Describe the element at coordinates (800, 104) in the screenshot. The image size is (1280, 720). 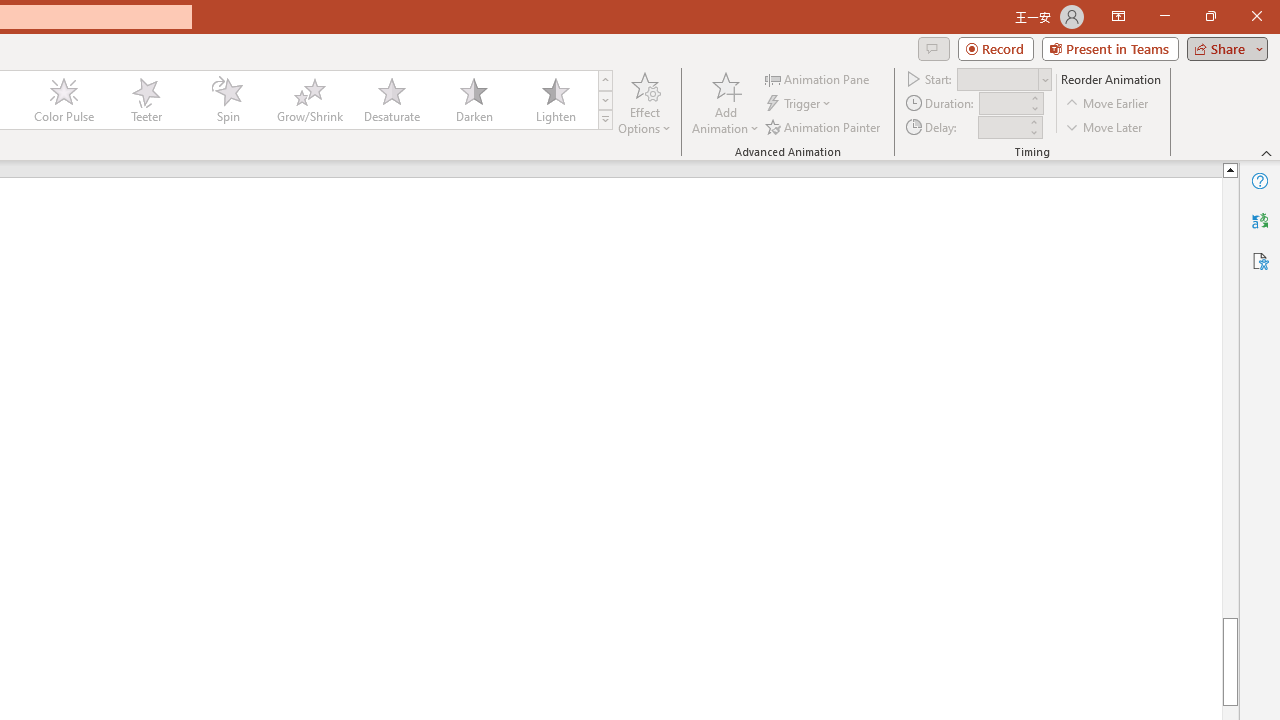
I see `Trigger` at that location.